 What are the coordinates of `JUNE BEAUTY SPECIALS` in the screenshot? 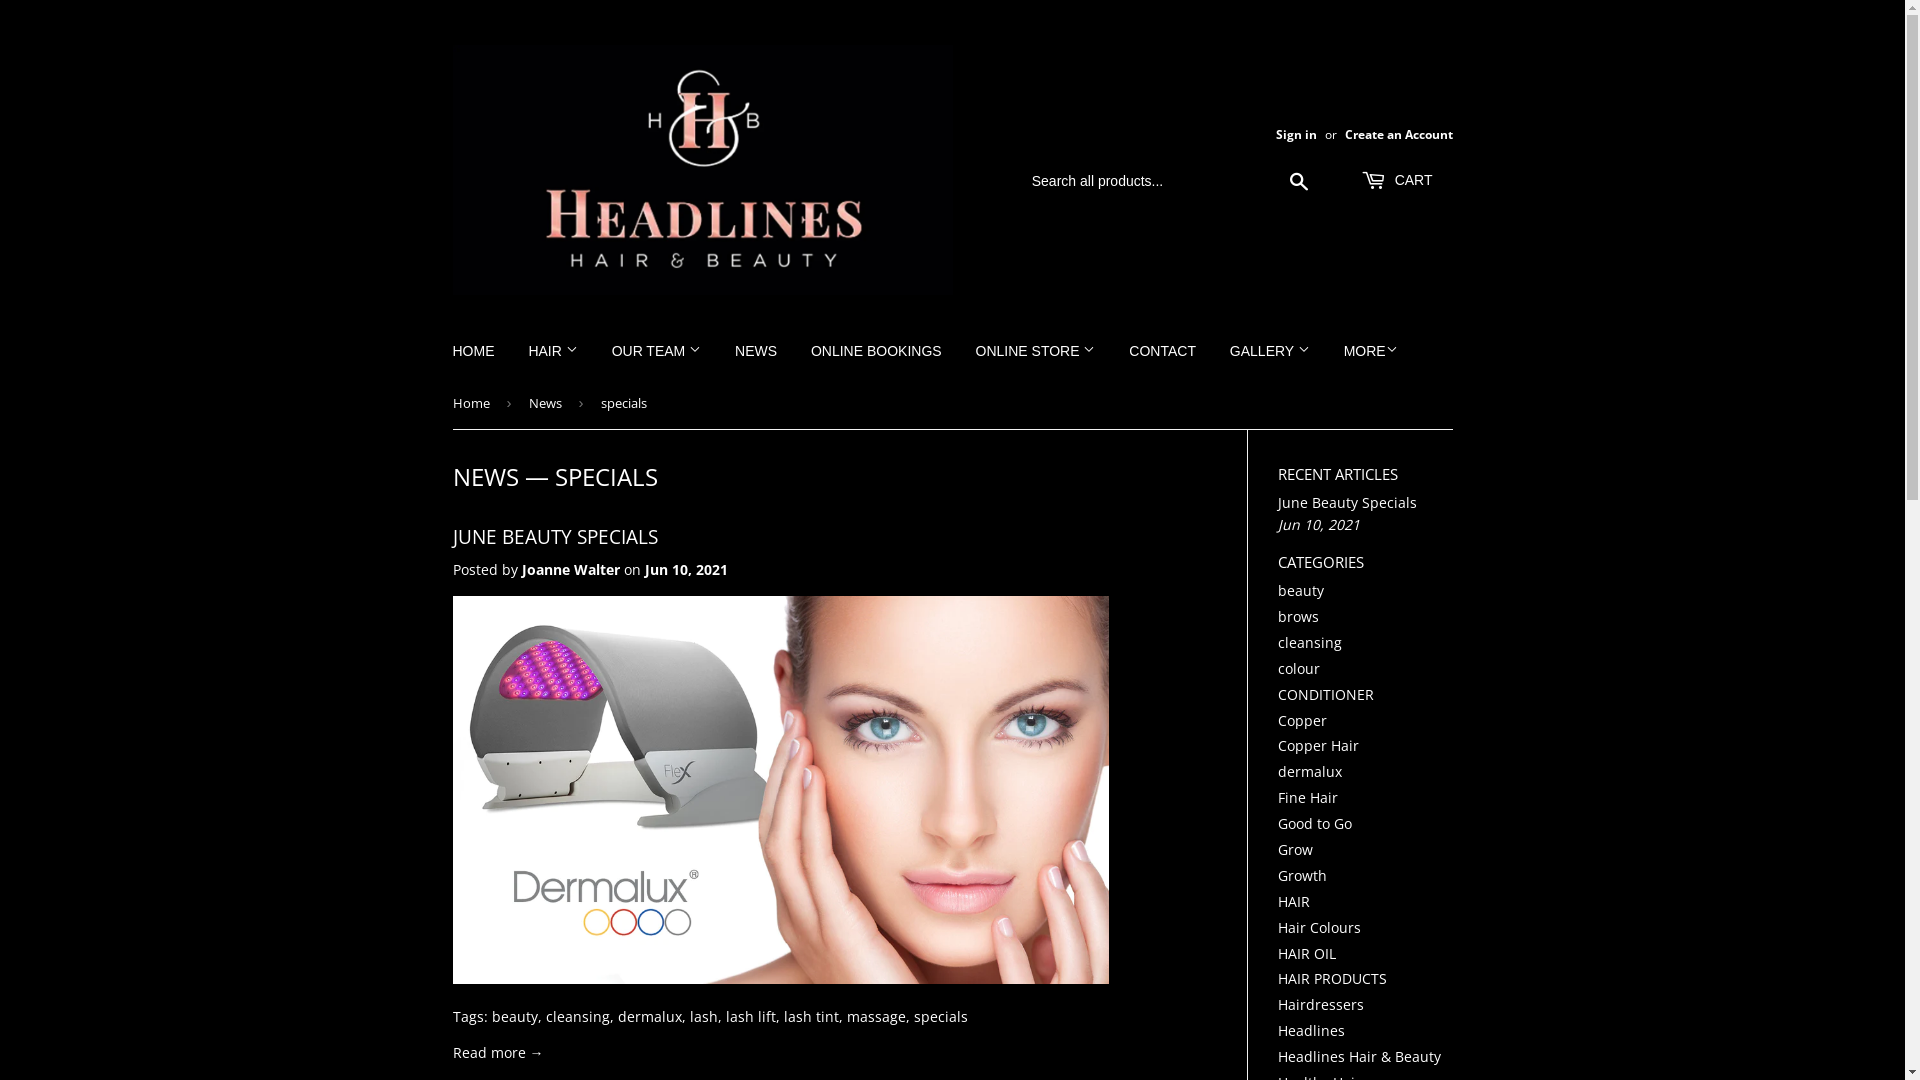 It's located at (554, 536).